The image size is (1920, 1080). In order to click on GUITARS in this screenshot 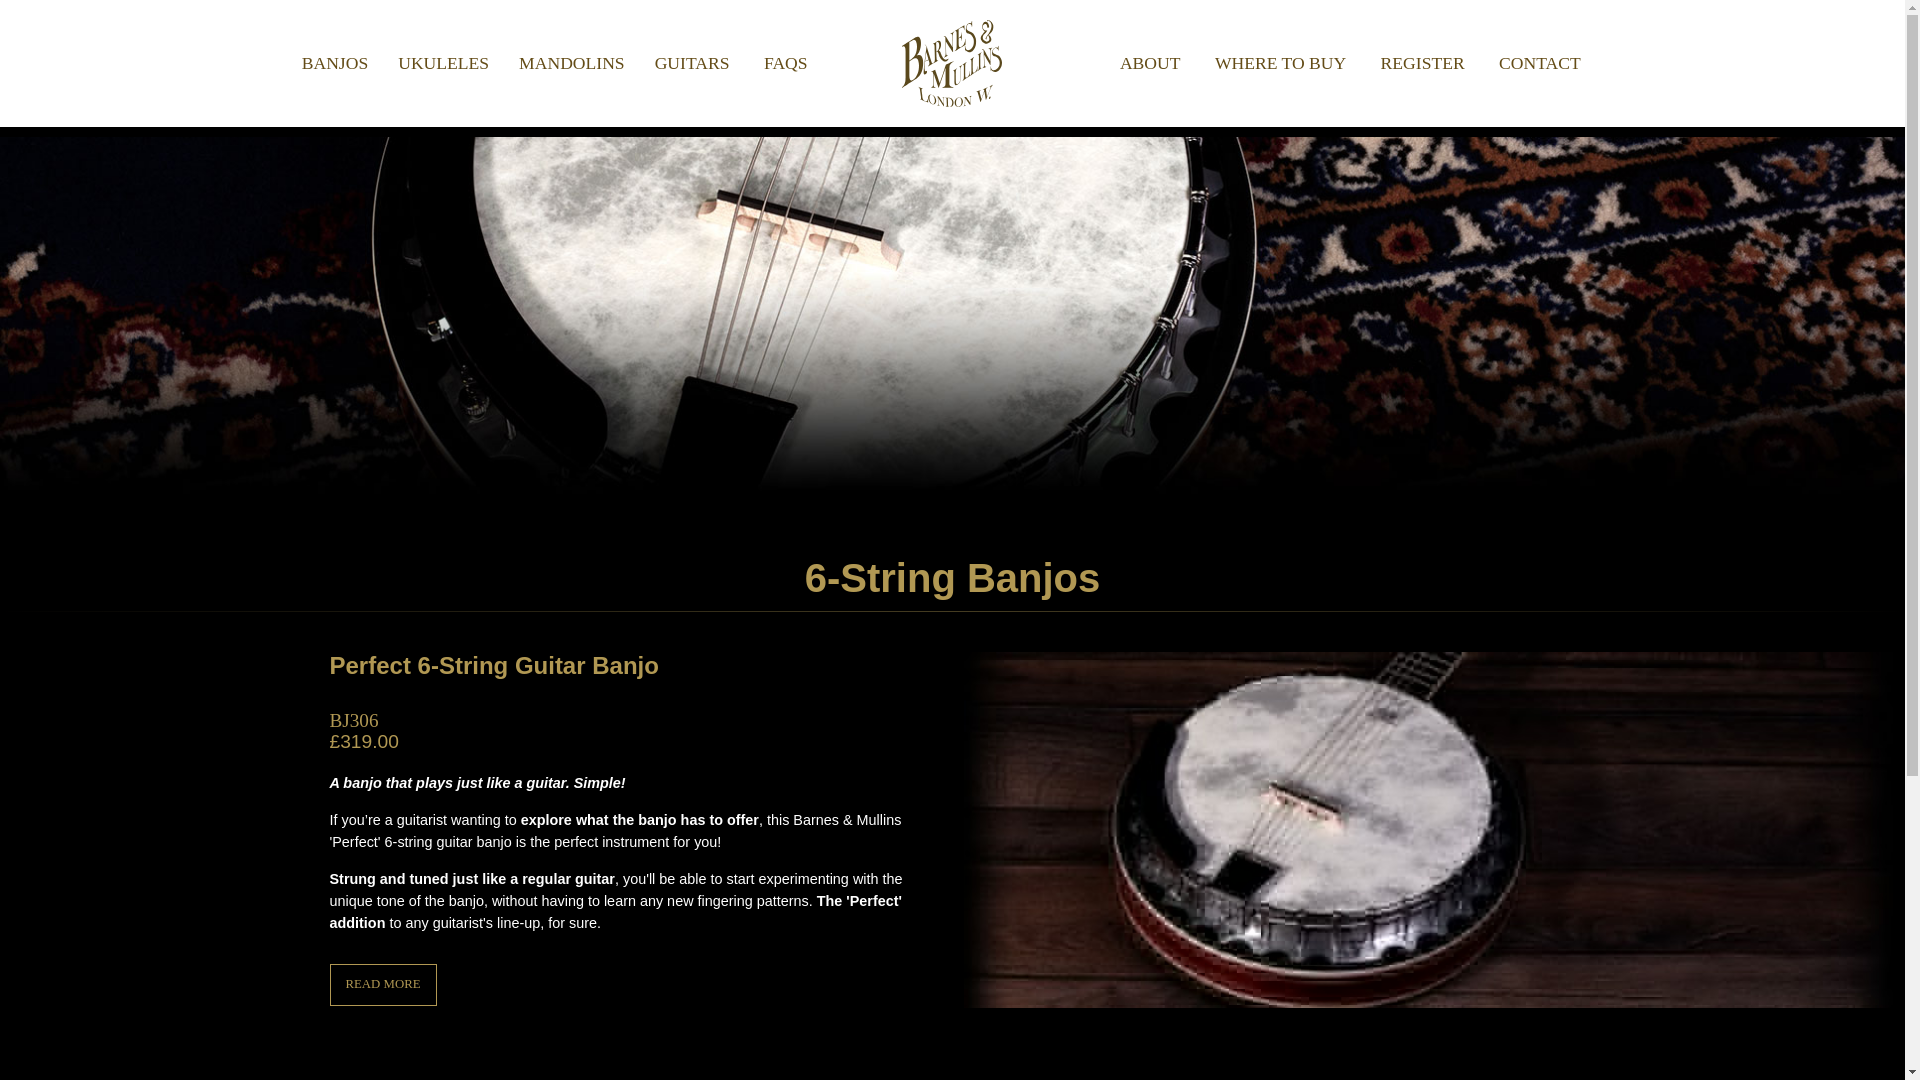, I will do `click(692, 63)`.